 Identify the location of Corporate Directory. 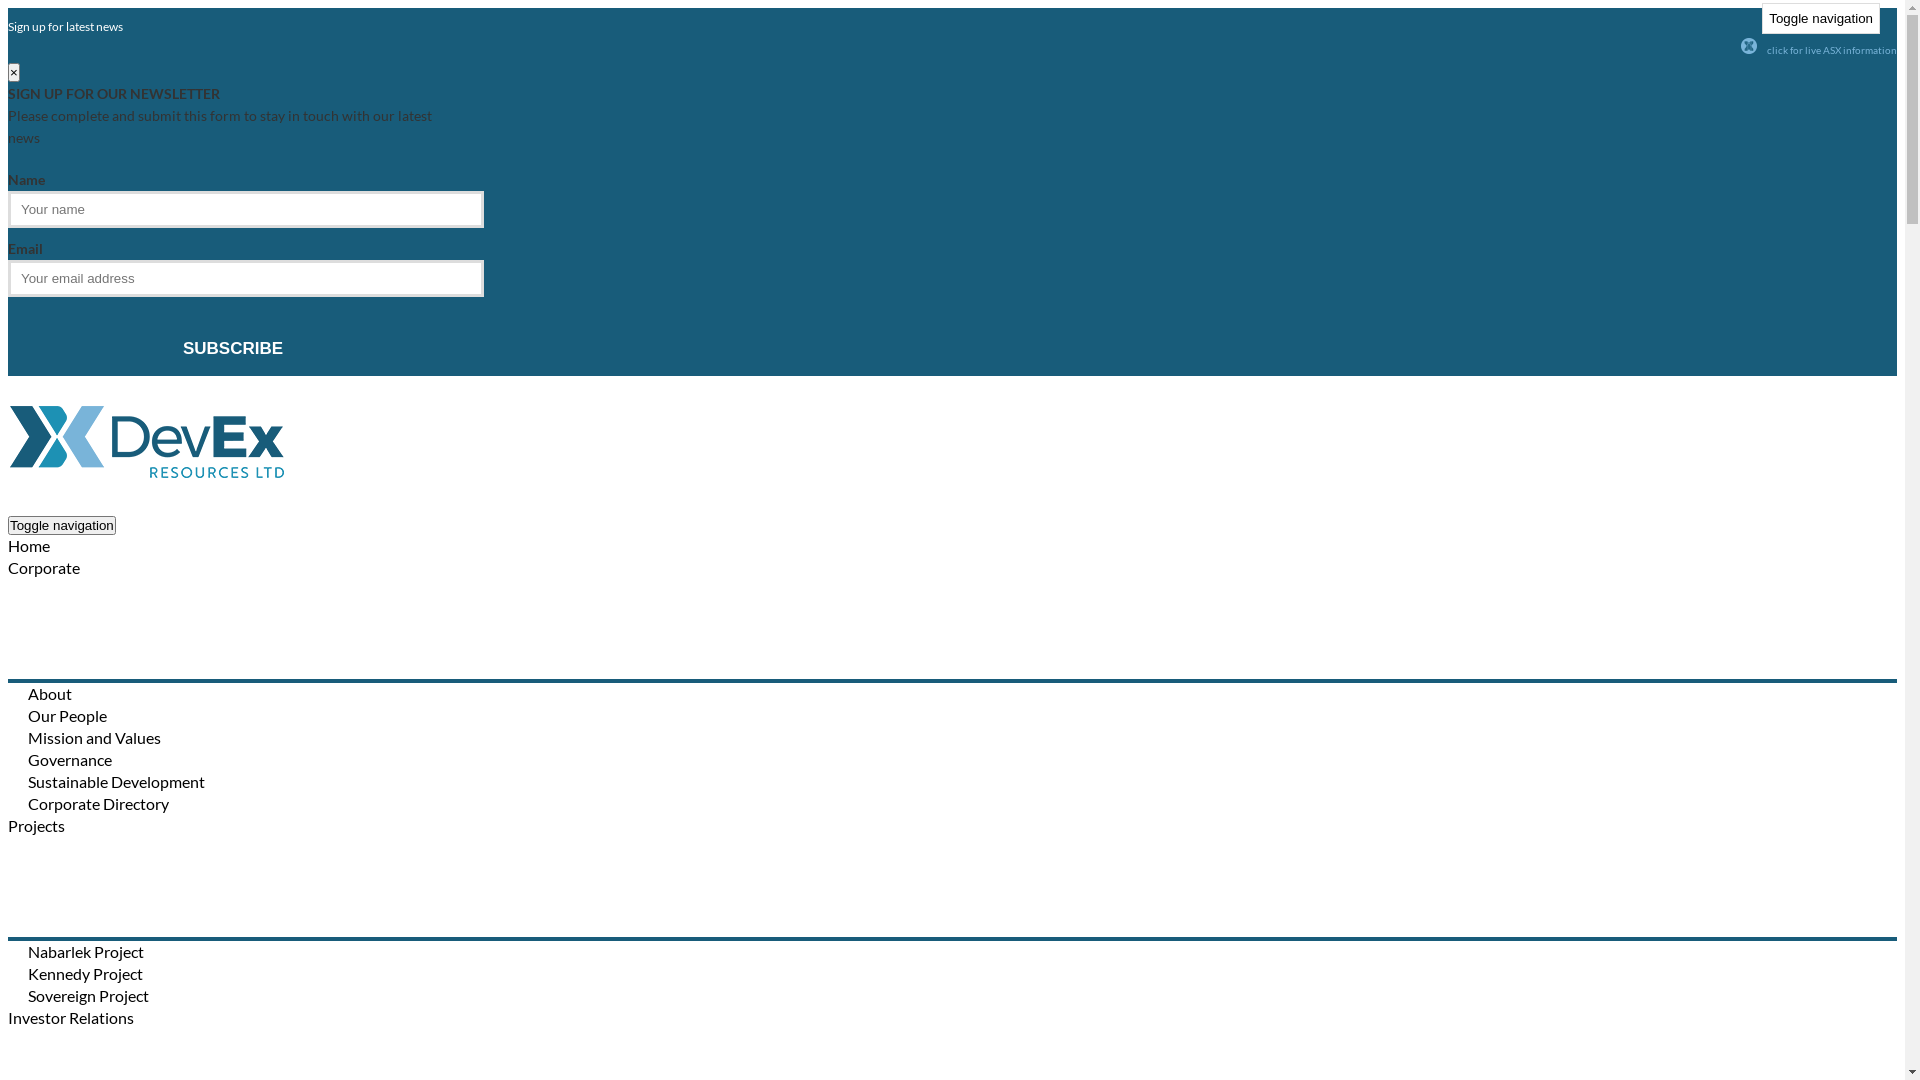
(98, 804).